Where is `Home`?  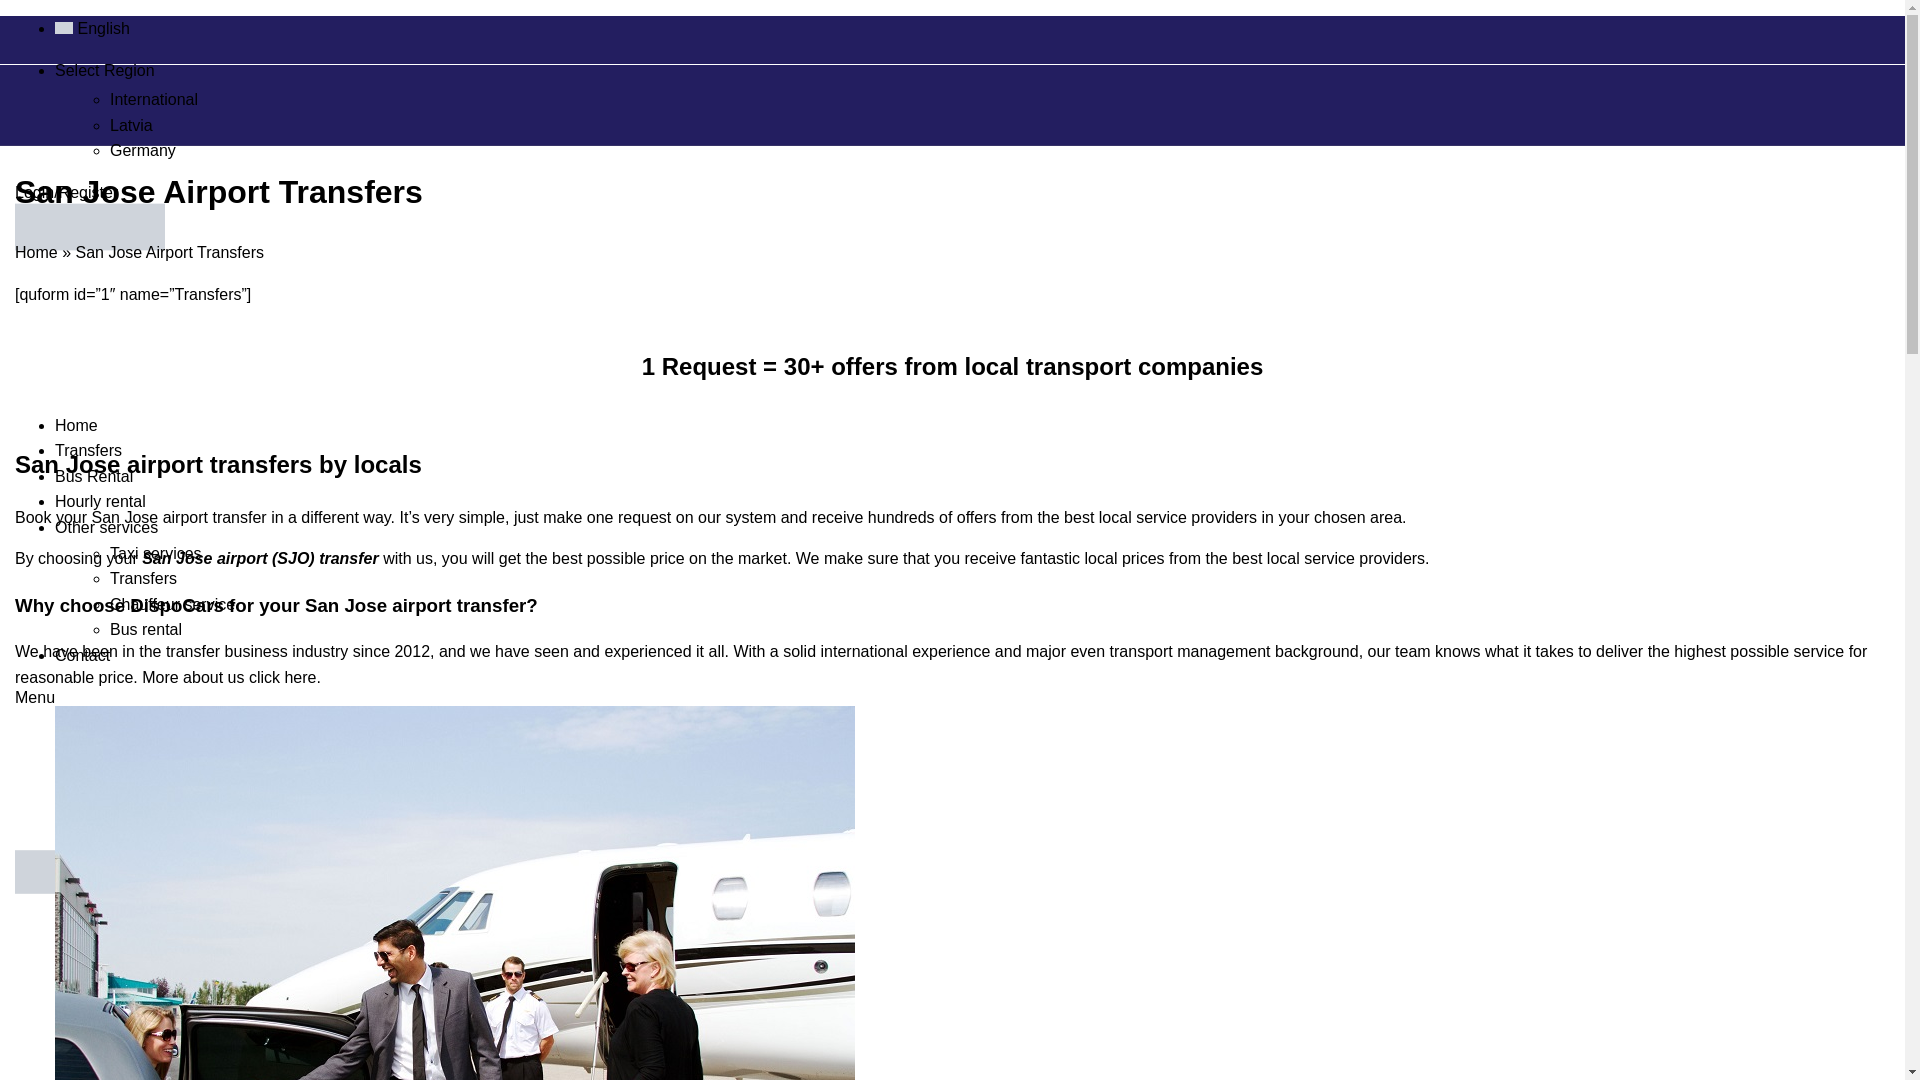 Home is located at coordinates (76, 425).